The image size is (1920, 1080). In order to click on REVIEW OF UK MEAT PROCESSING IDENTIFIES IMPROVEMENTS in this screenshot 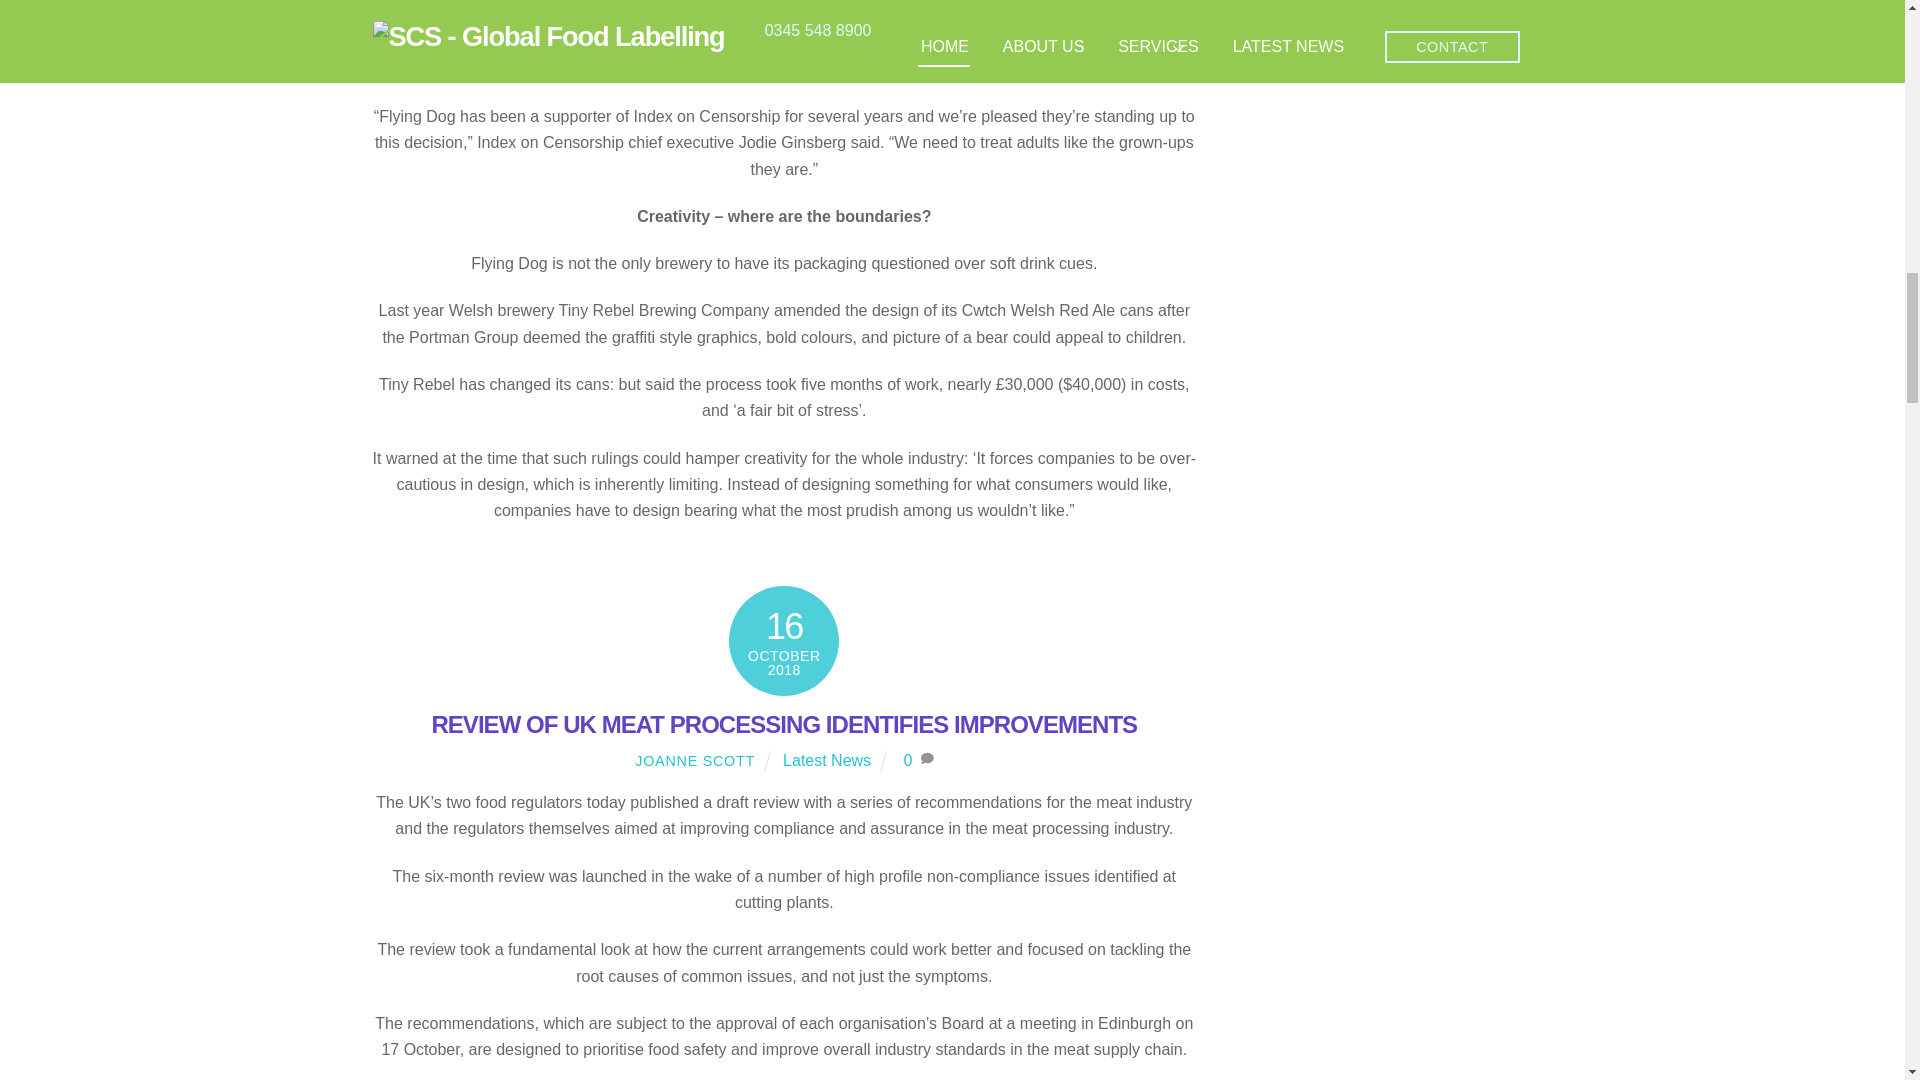, I will do `click(783, 724)`.